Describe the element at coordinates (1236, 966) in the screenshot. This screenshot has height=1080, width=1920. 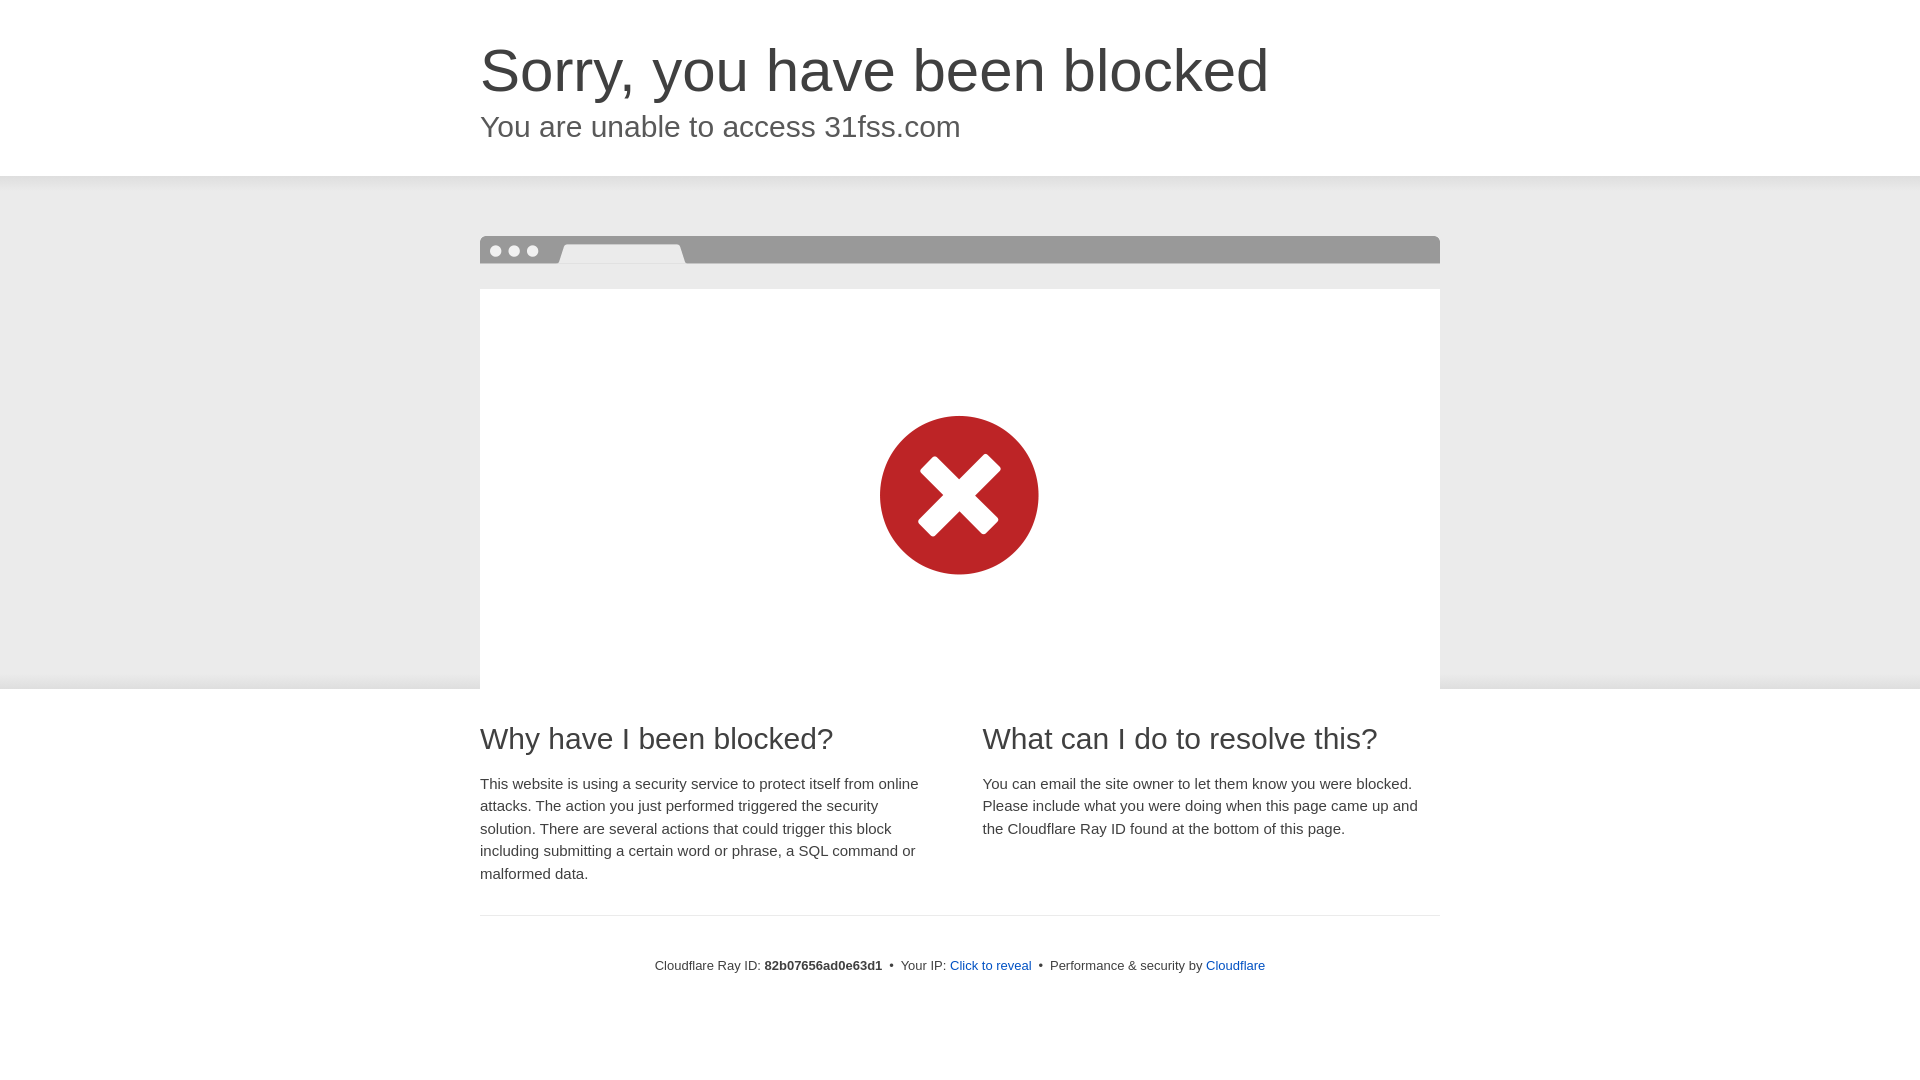
I see `Cloudflare` at that location.